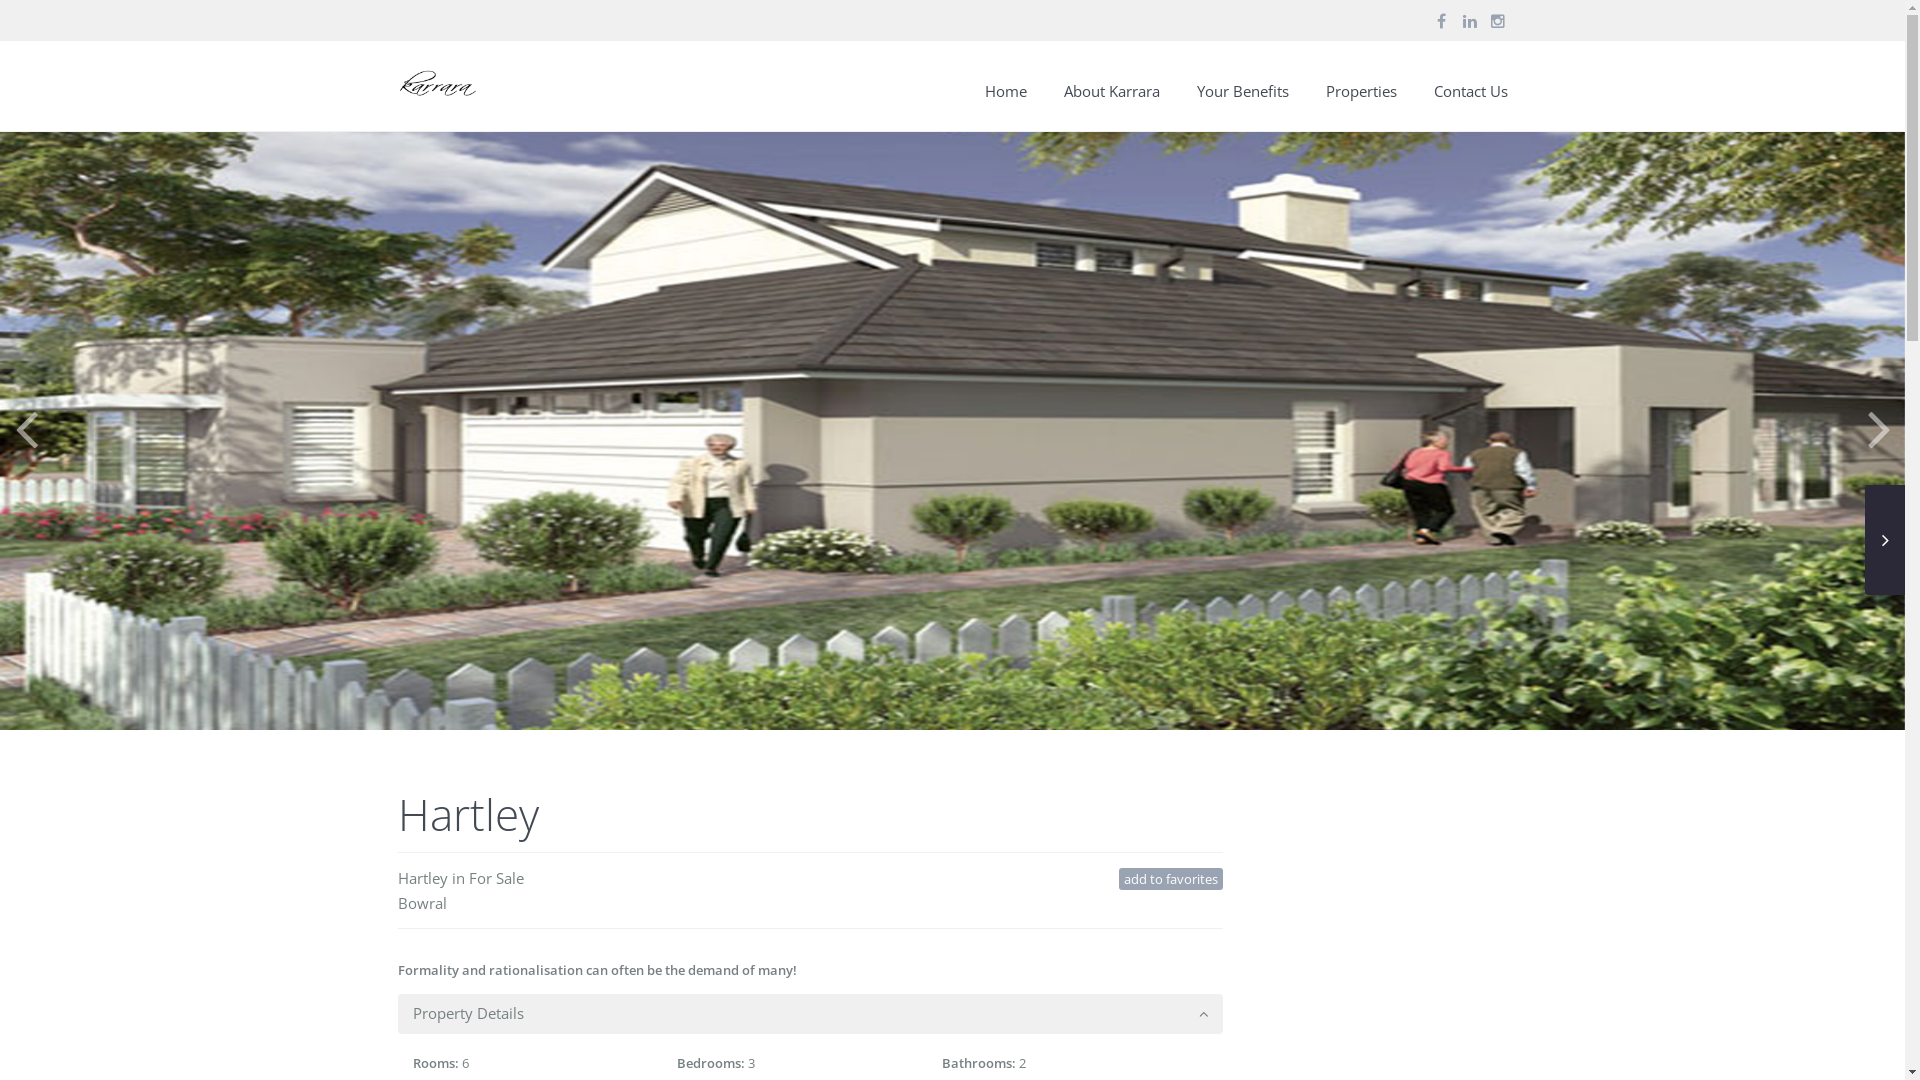  I want to click on Hartley, so click(423, 878).